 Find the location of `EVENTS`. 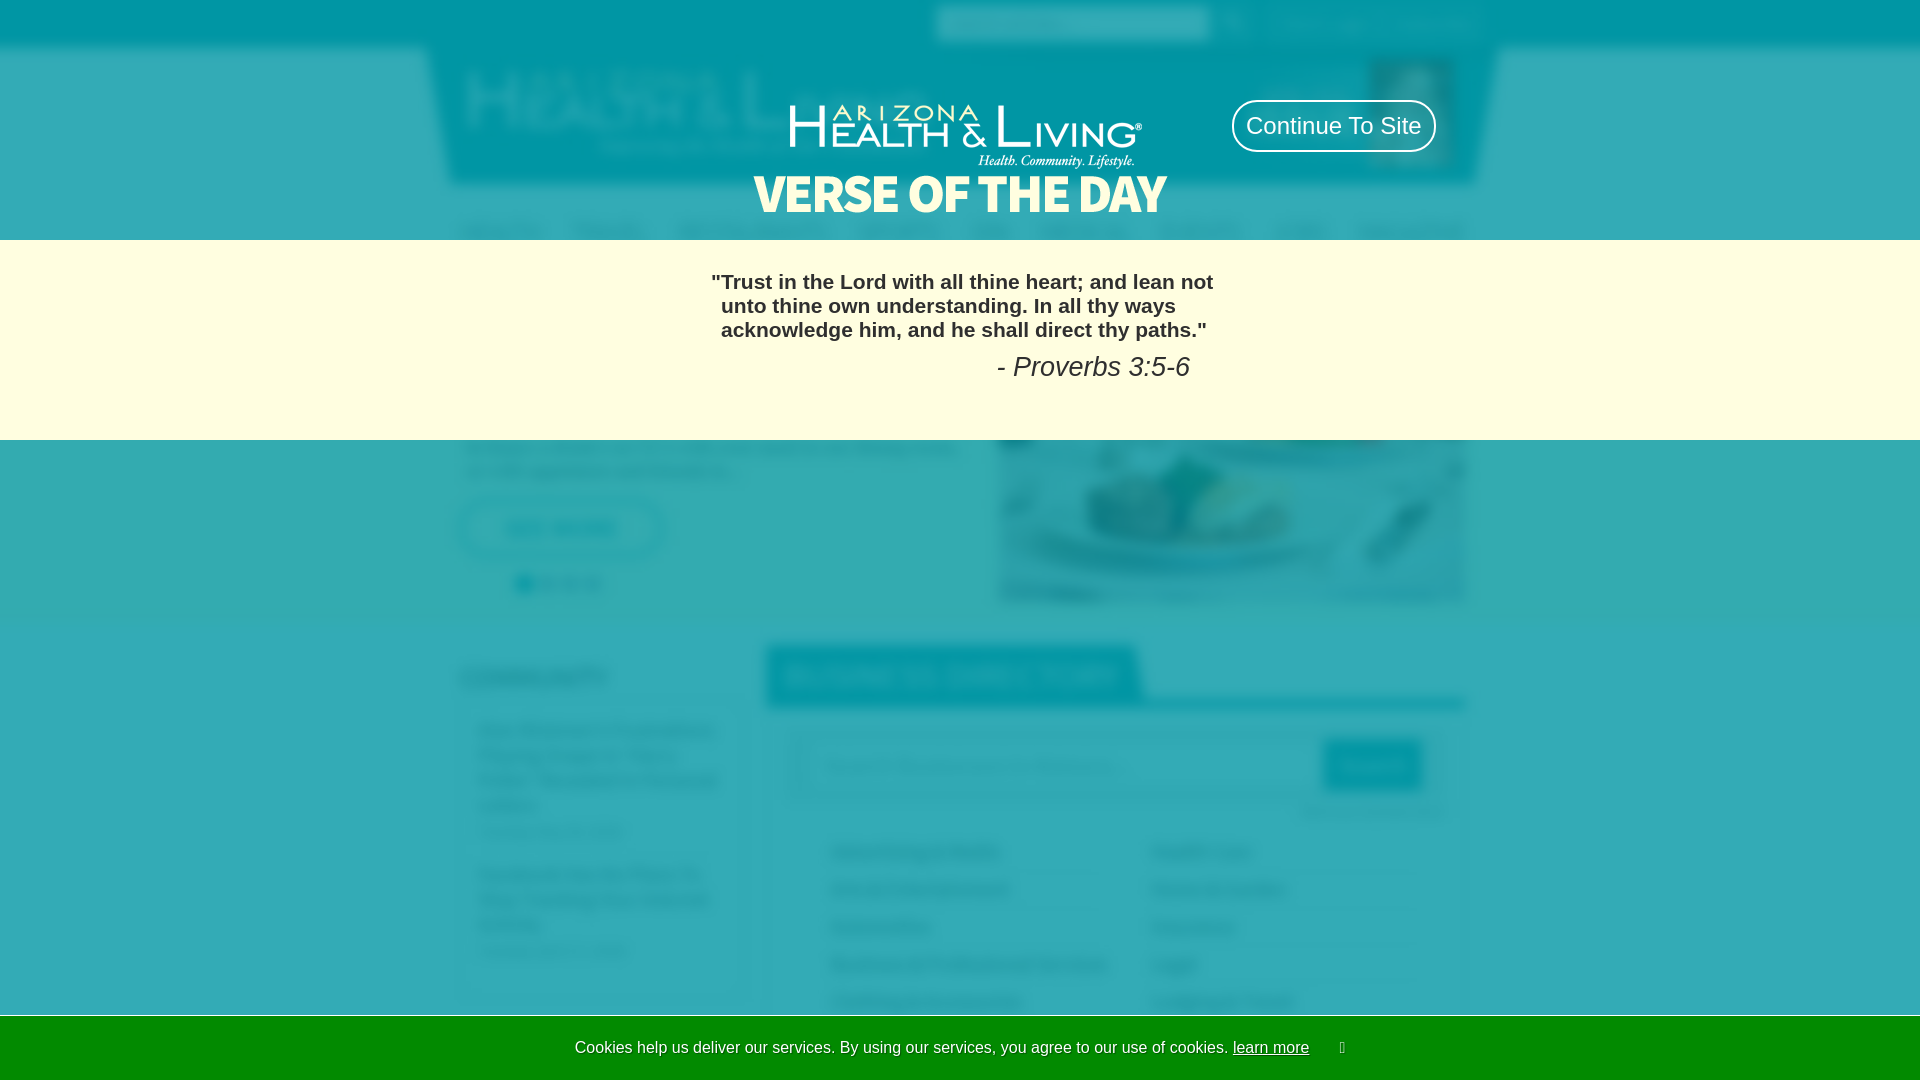

EVENTS is located at coordinates (1302, 212).